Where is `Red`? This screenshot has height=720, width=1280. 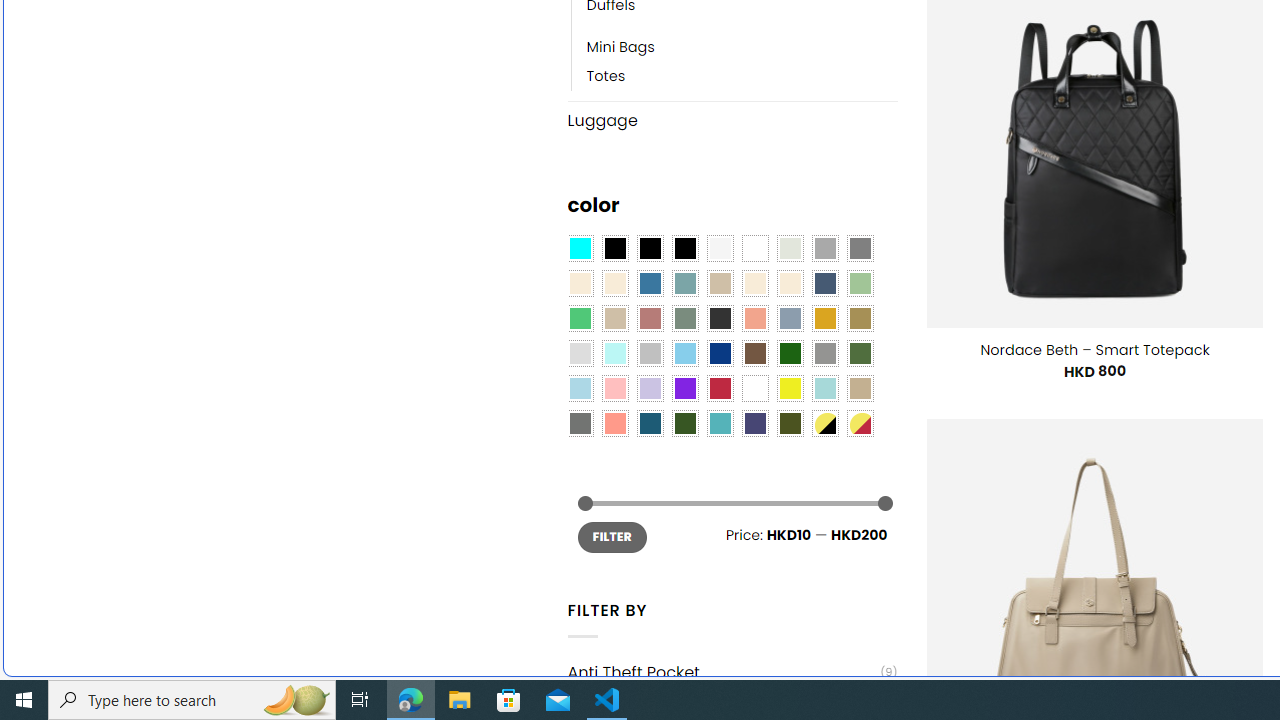 Red is located at coordinates (720, 388).